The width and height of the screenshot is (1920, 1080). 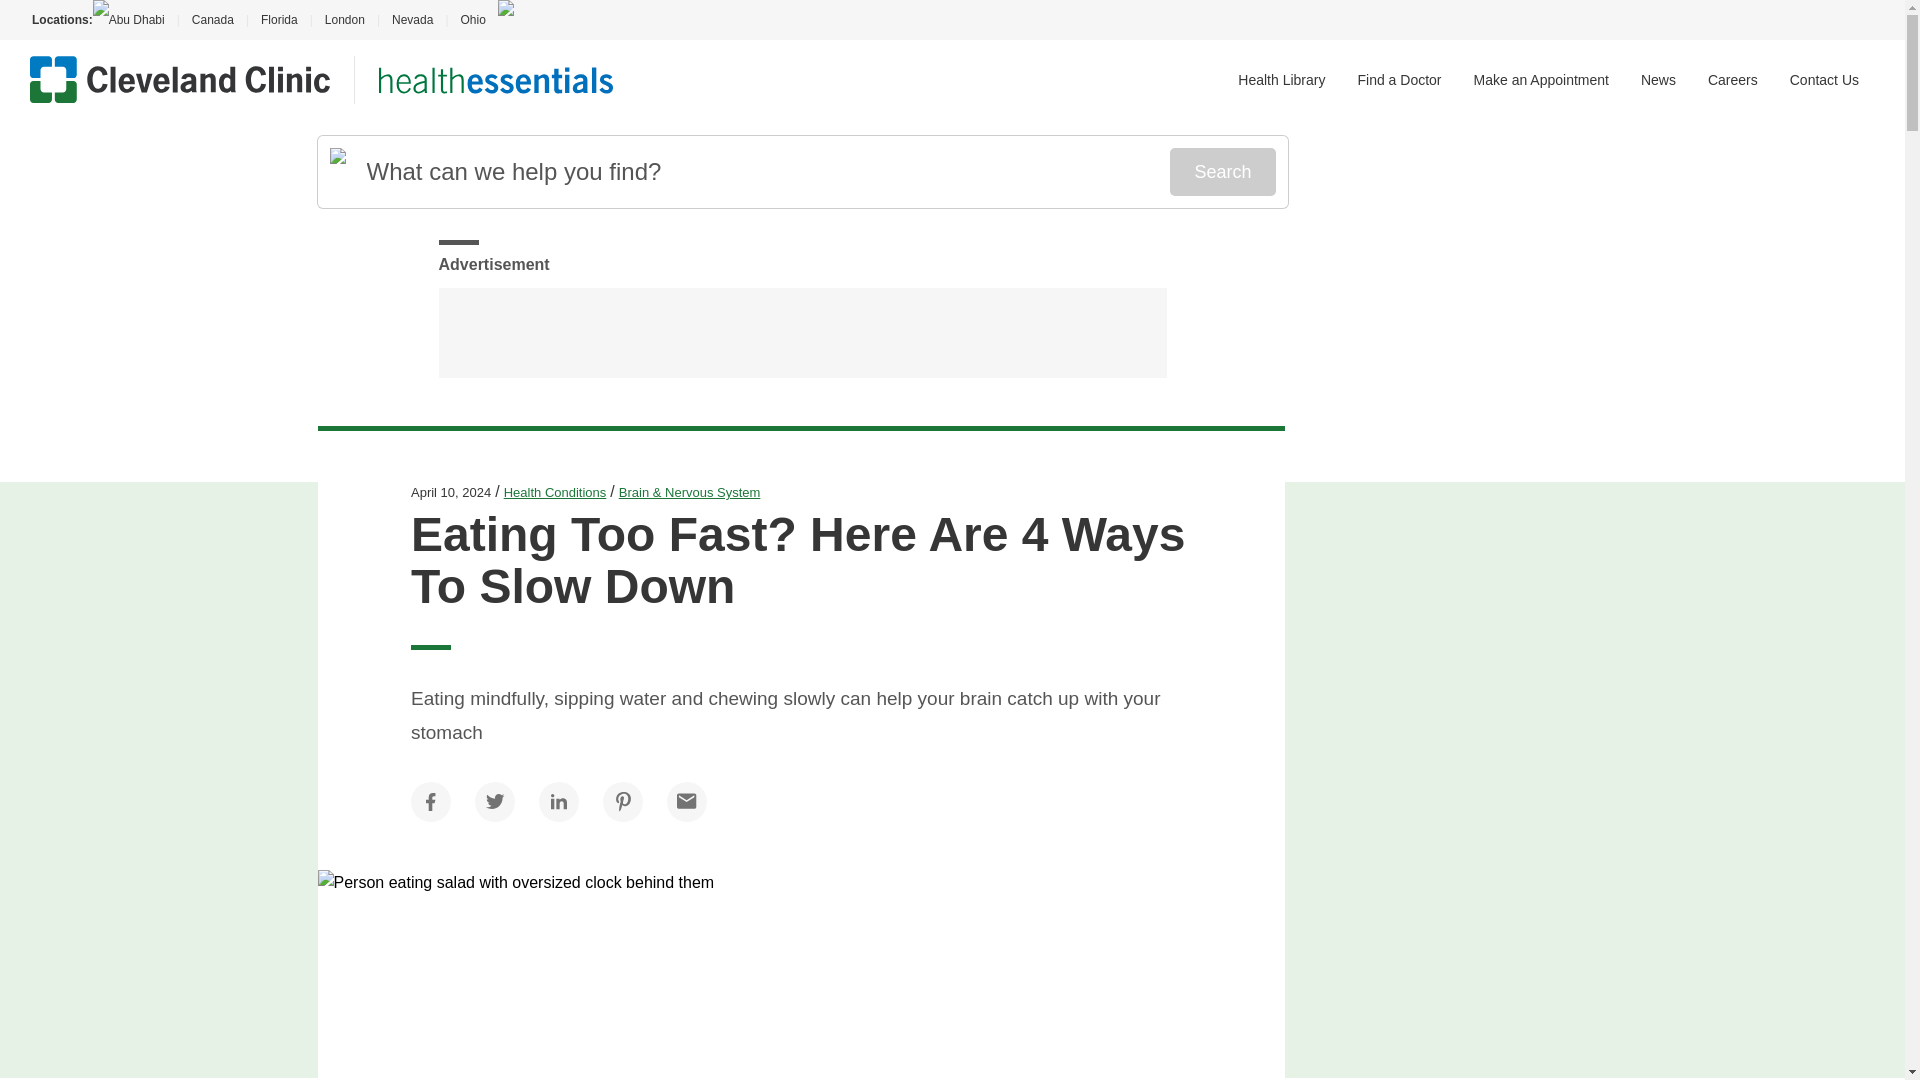 What do you see at coordinates (1658, 80) in the screenshot?
I see `News` at bounding box center [1658, 80].